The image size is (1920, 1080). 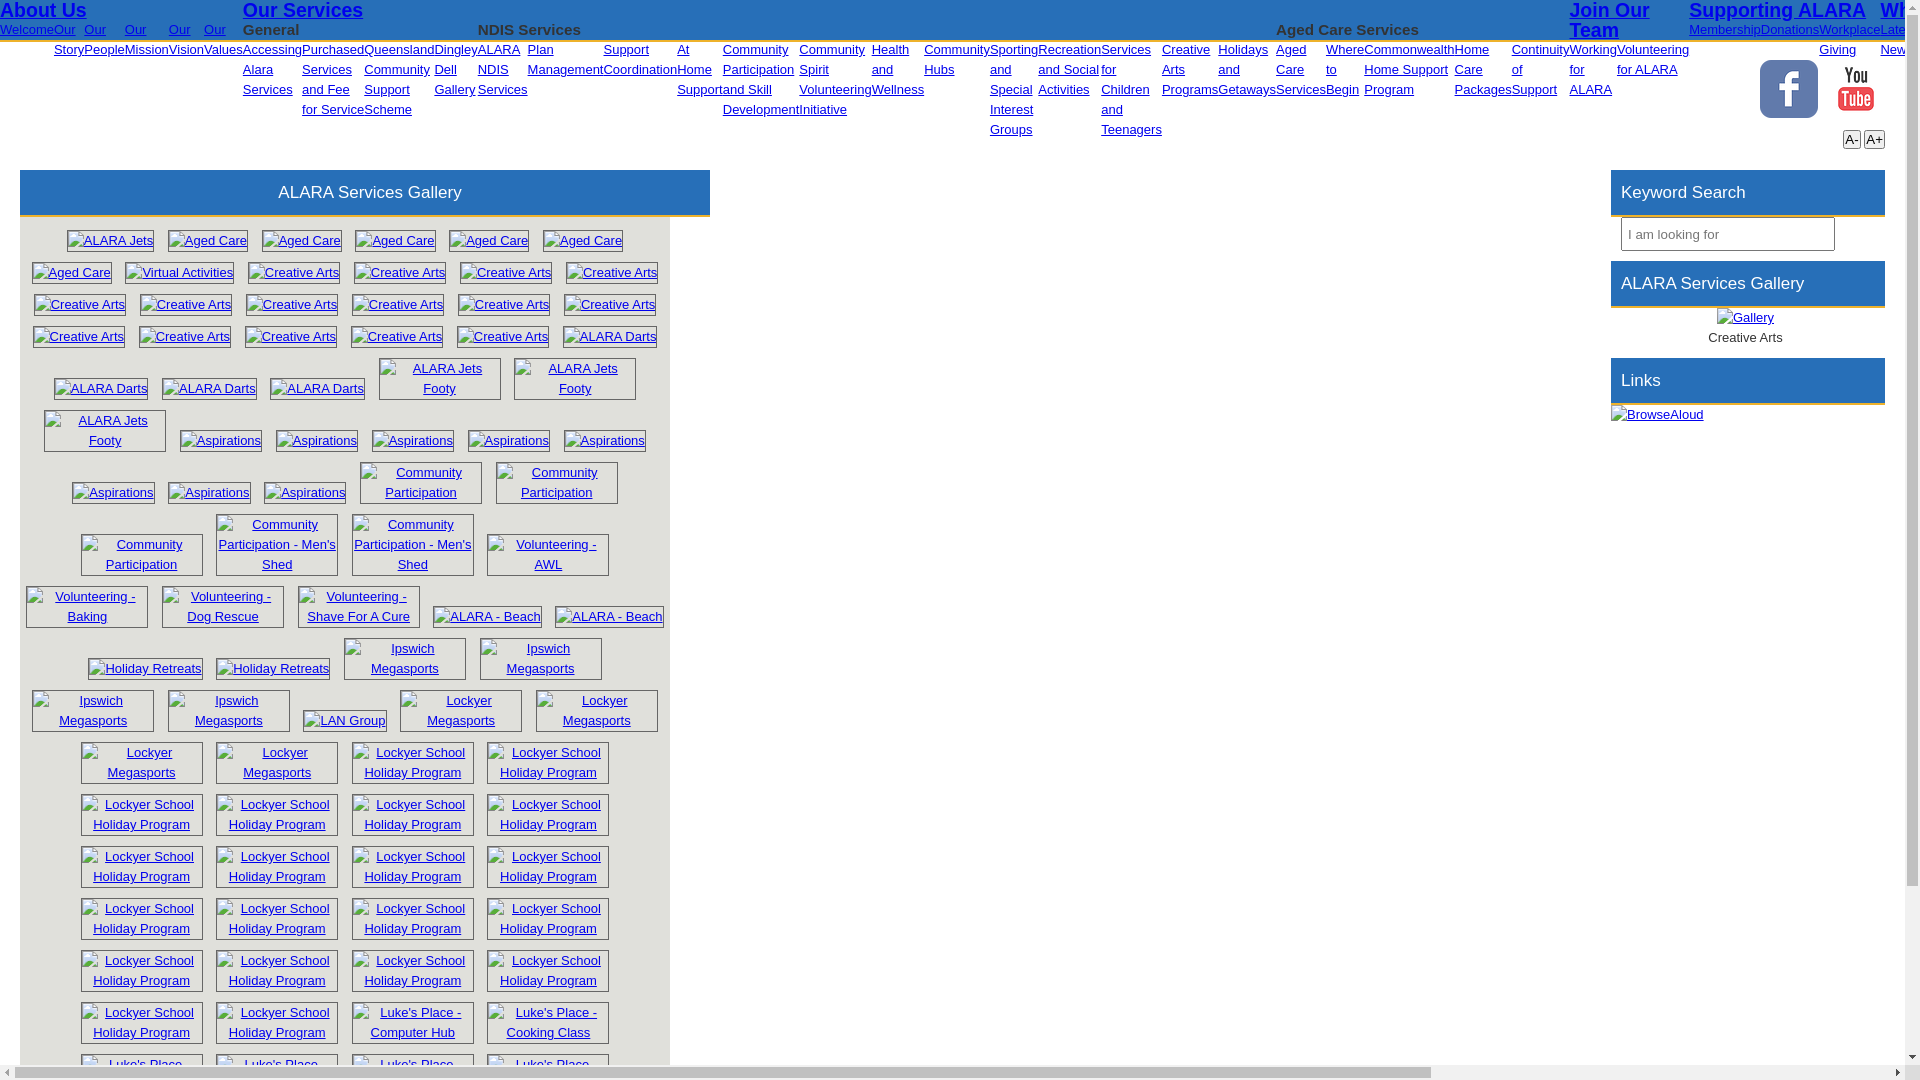 I want to click on Welcome, so click(x=27, y=30).